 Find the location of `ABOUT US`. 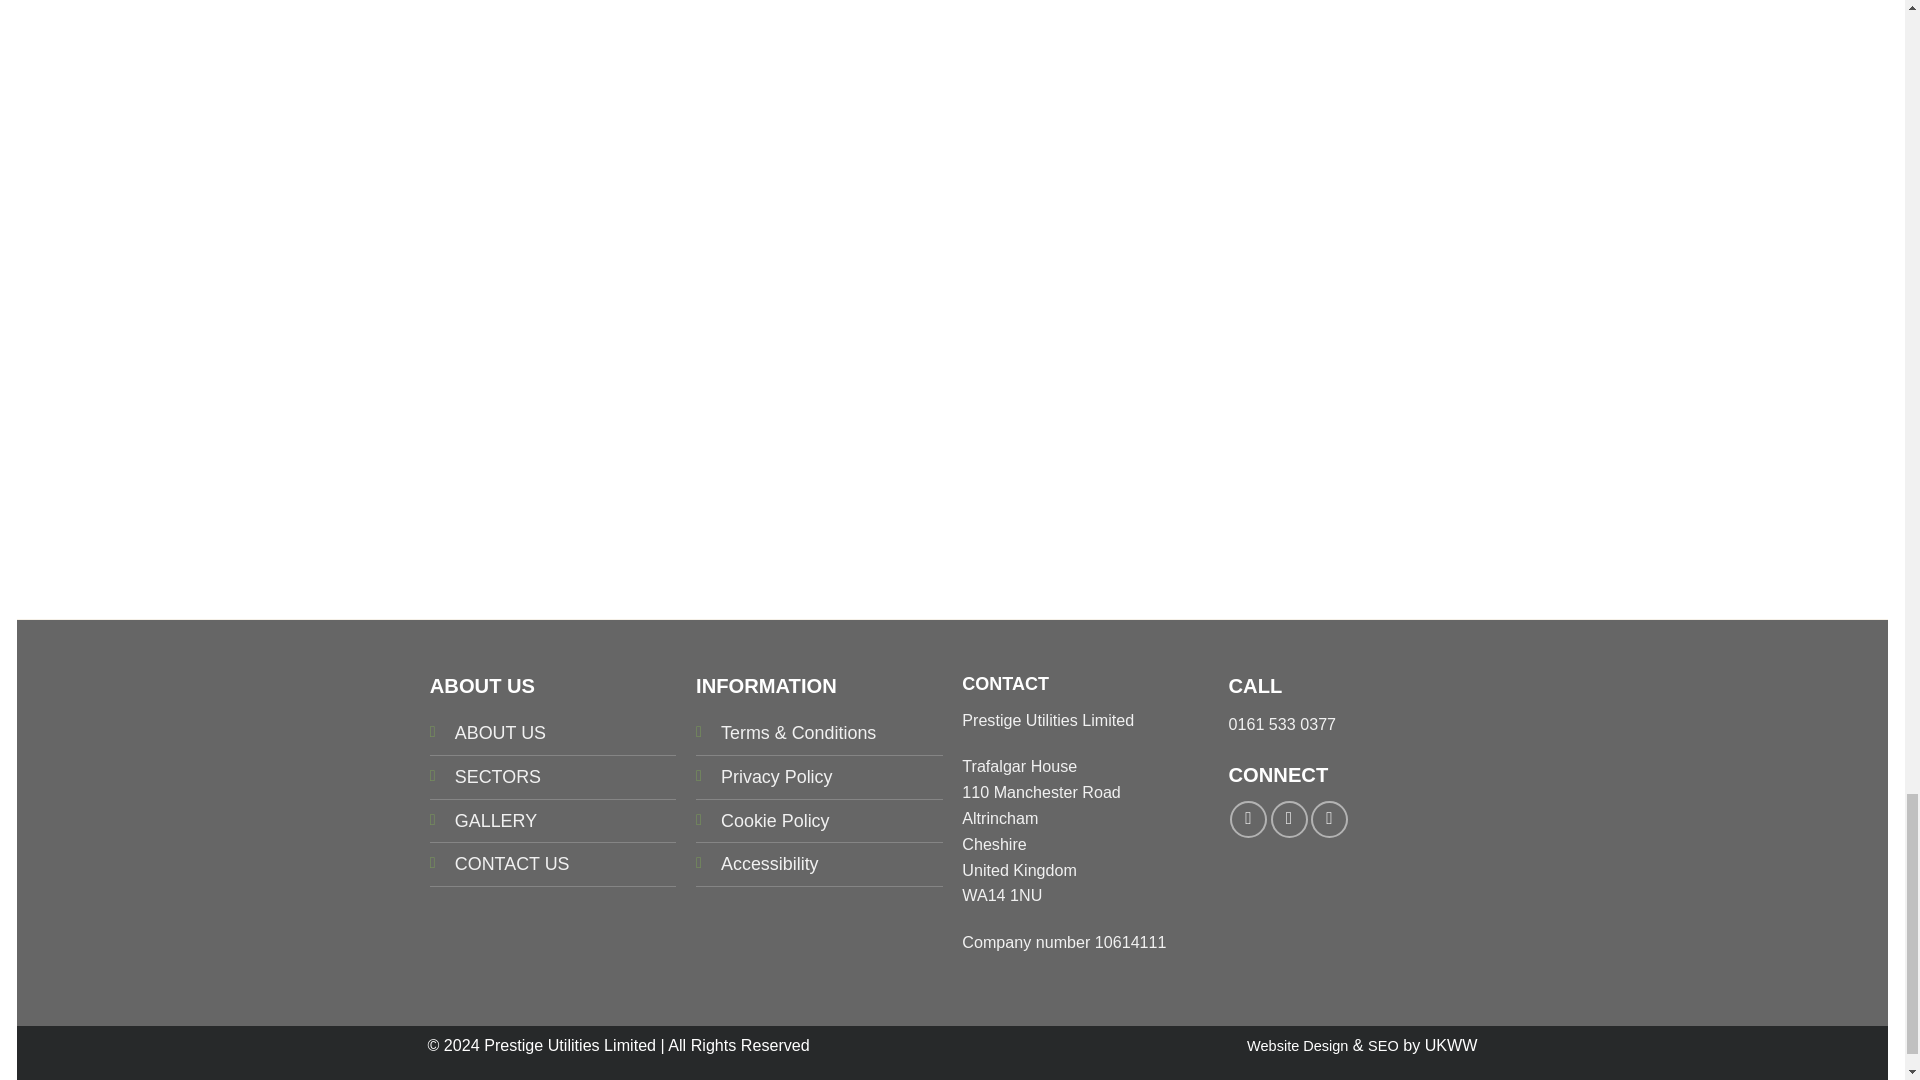

ABOUT US is located at coordinates (500, 732).